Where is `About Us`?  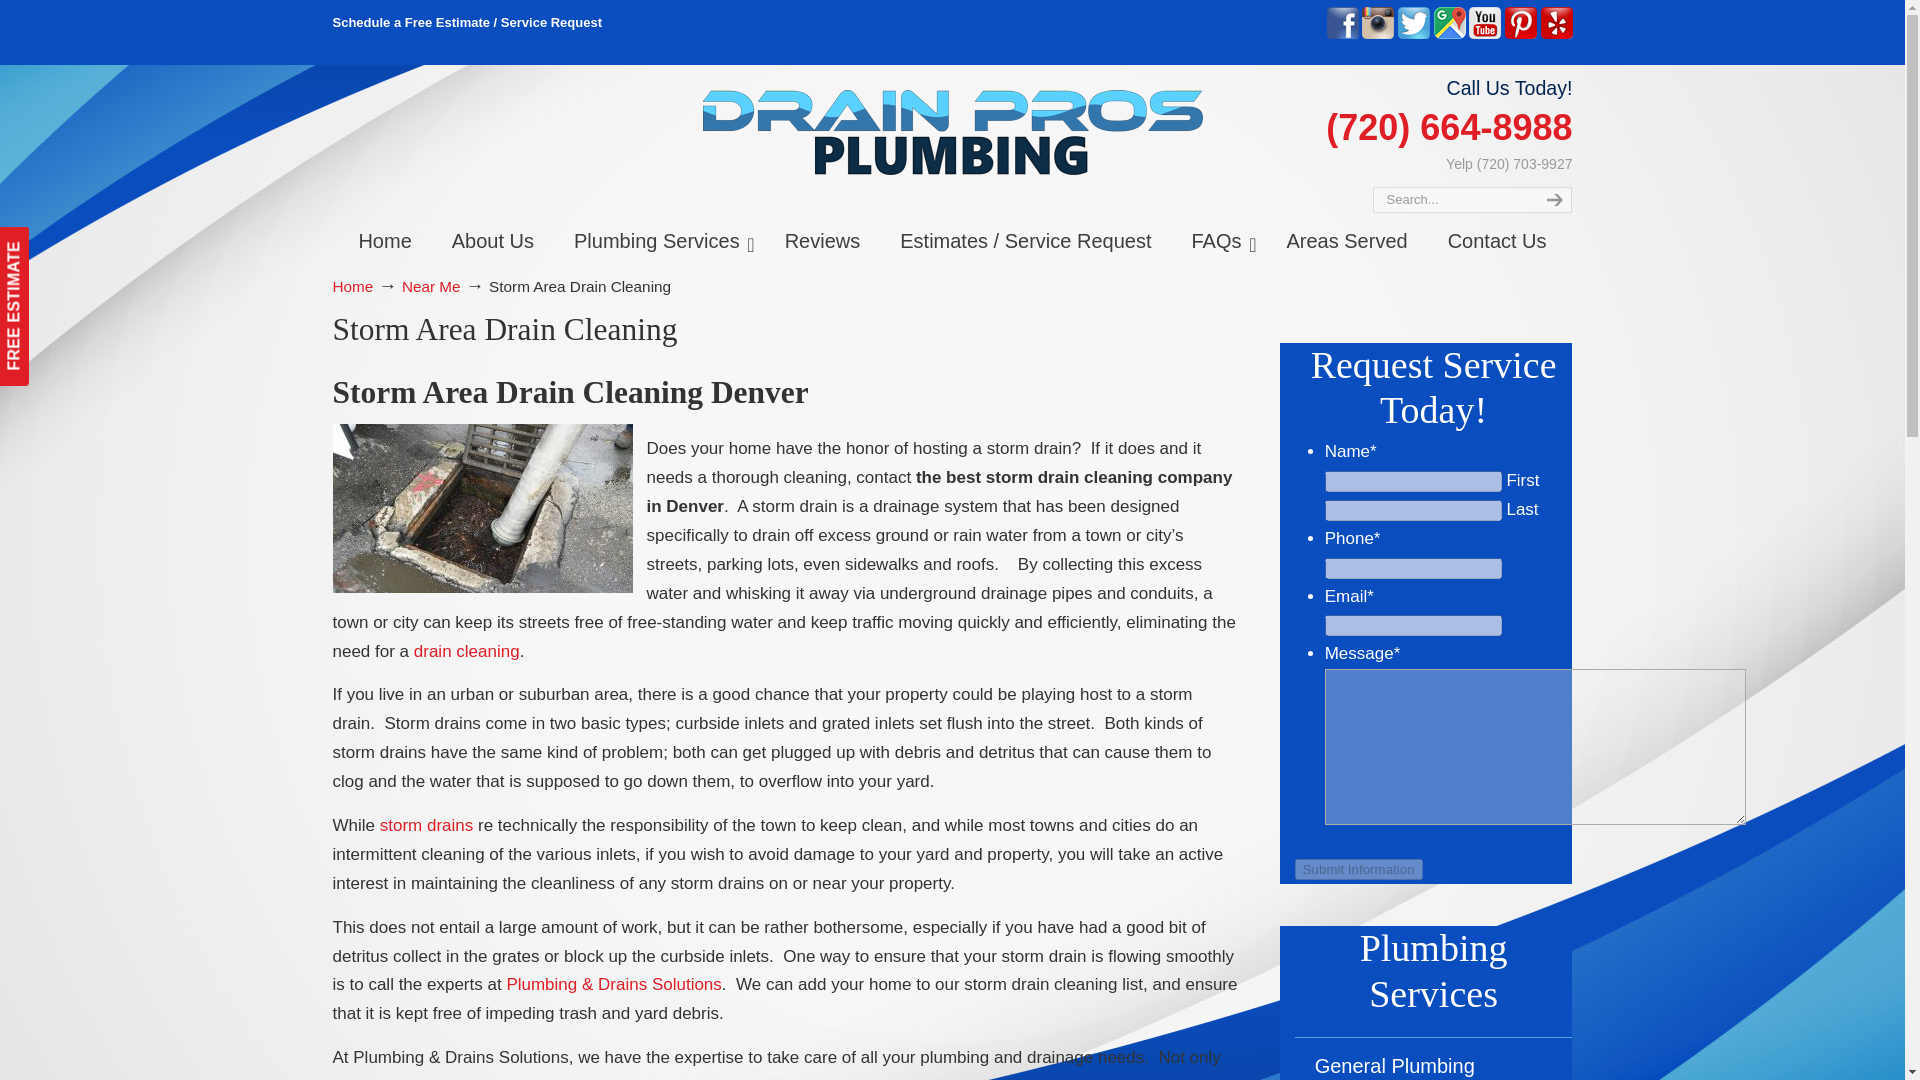
About Us is located at coordinates (493, 240).